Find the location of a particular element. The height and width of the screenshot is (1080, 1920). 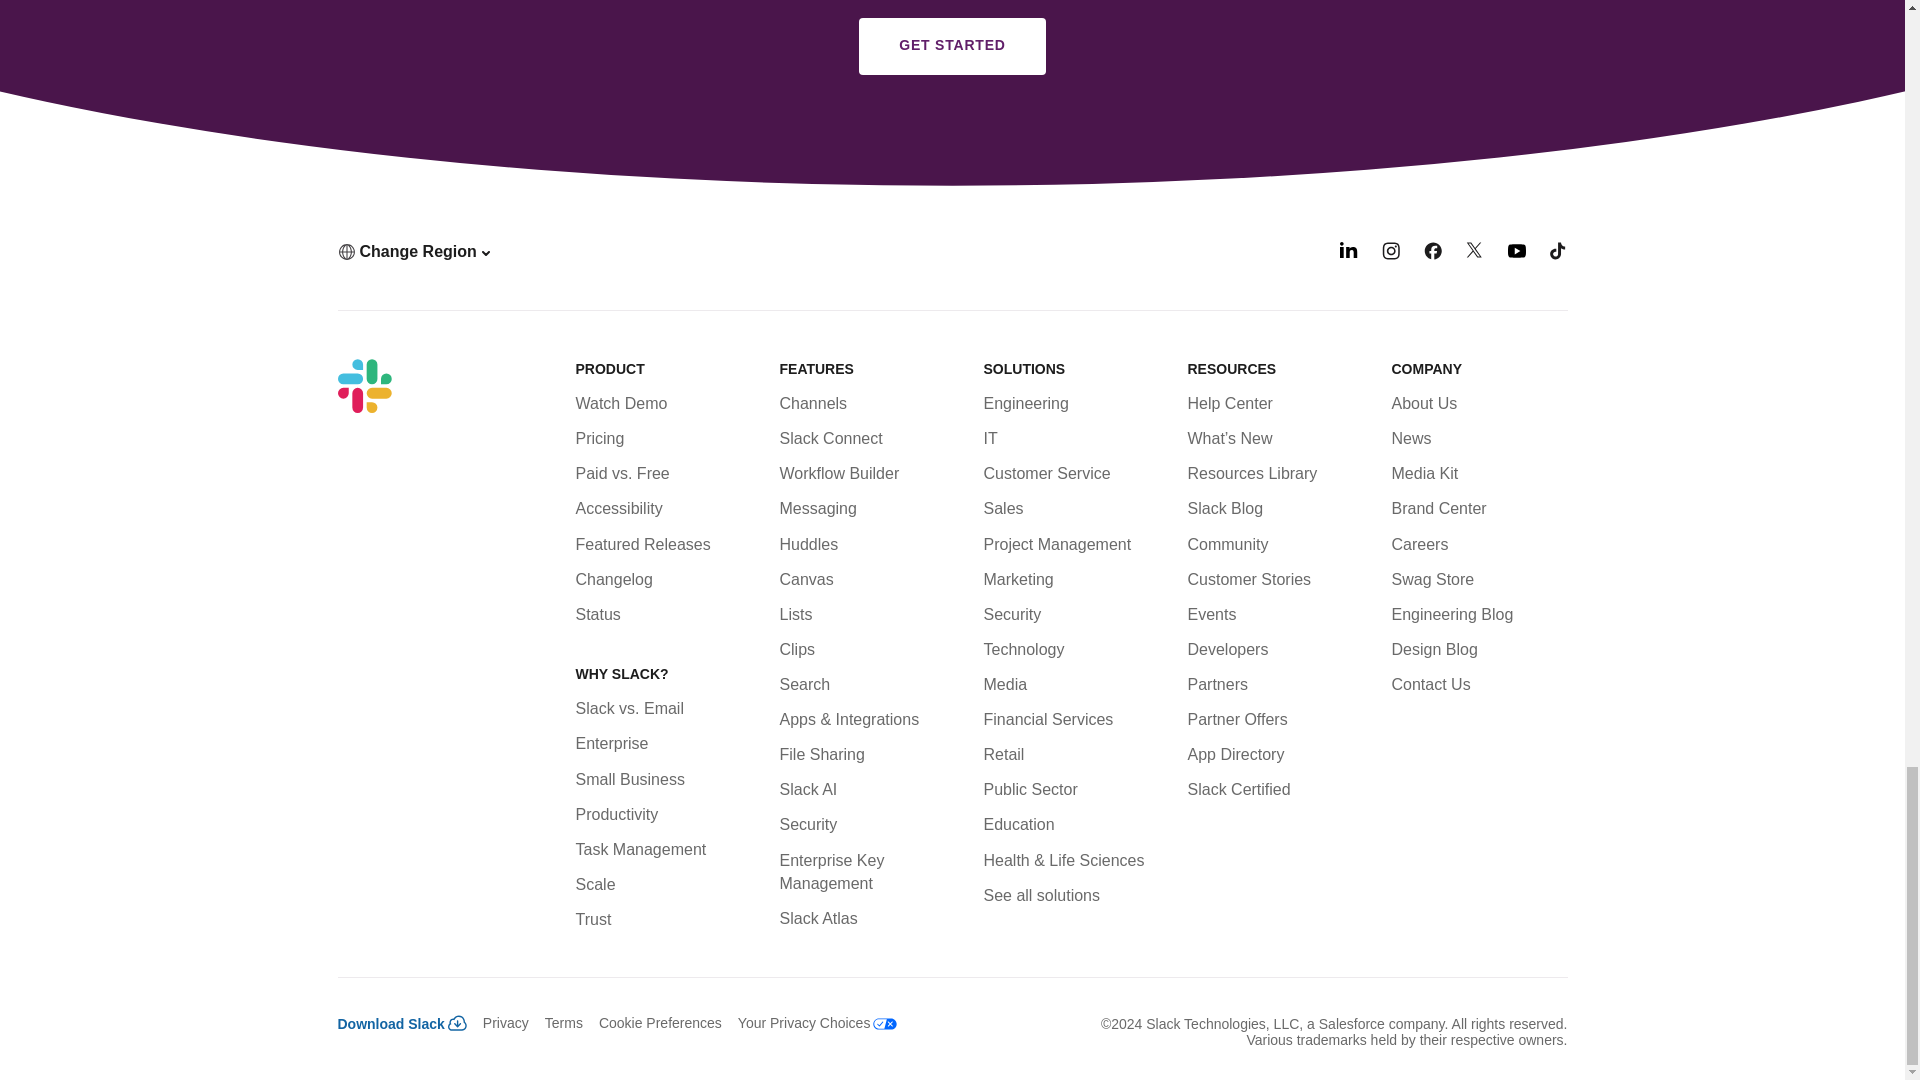

TikTok is located at coordinates (1558, 254).